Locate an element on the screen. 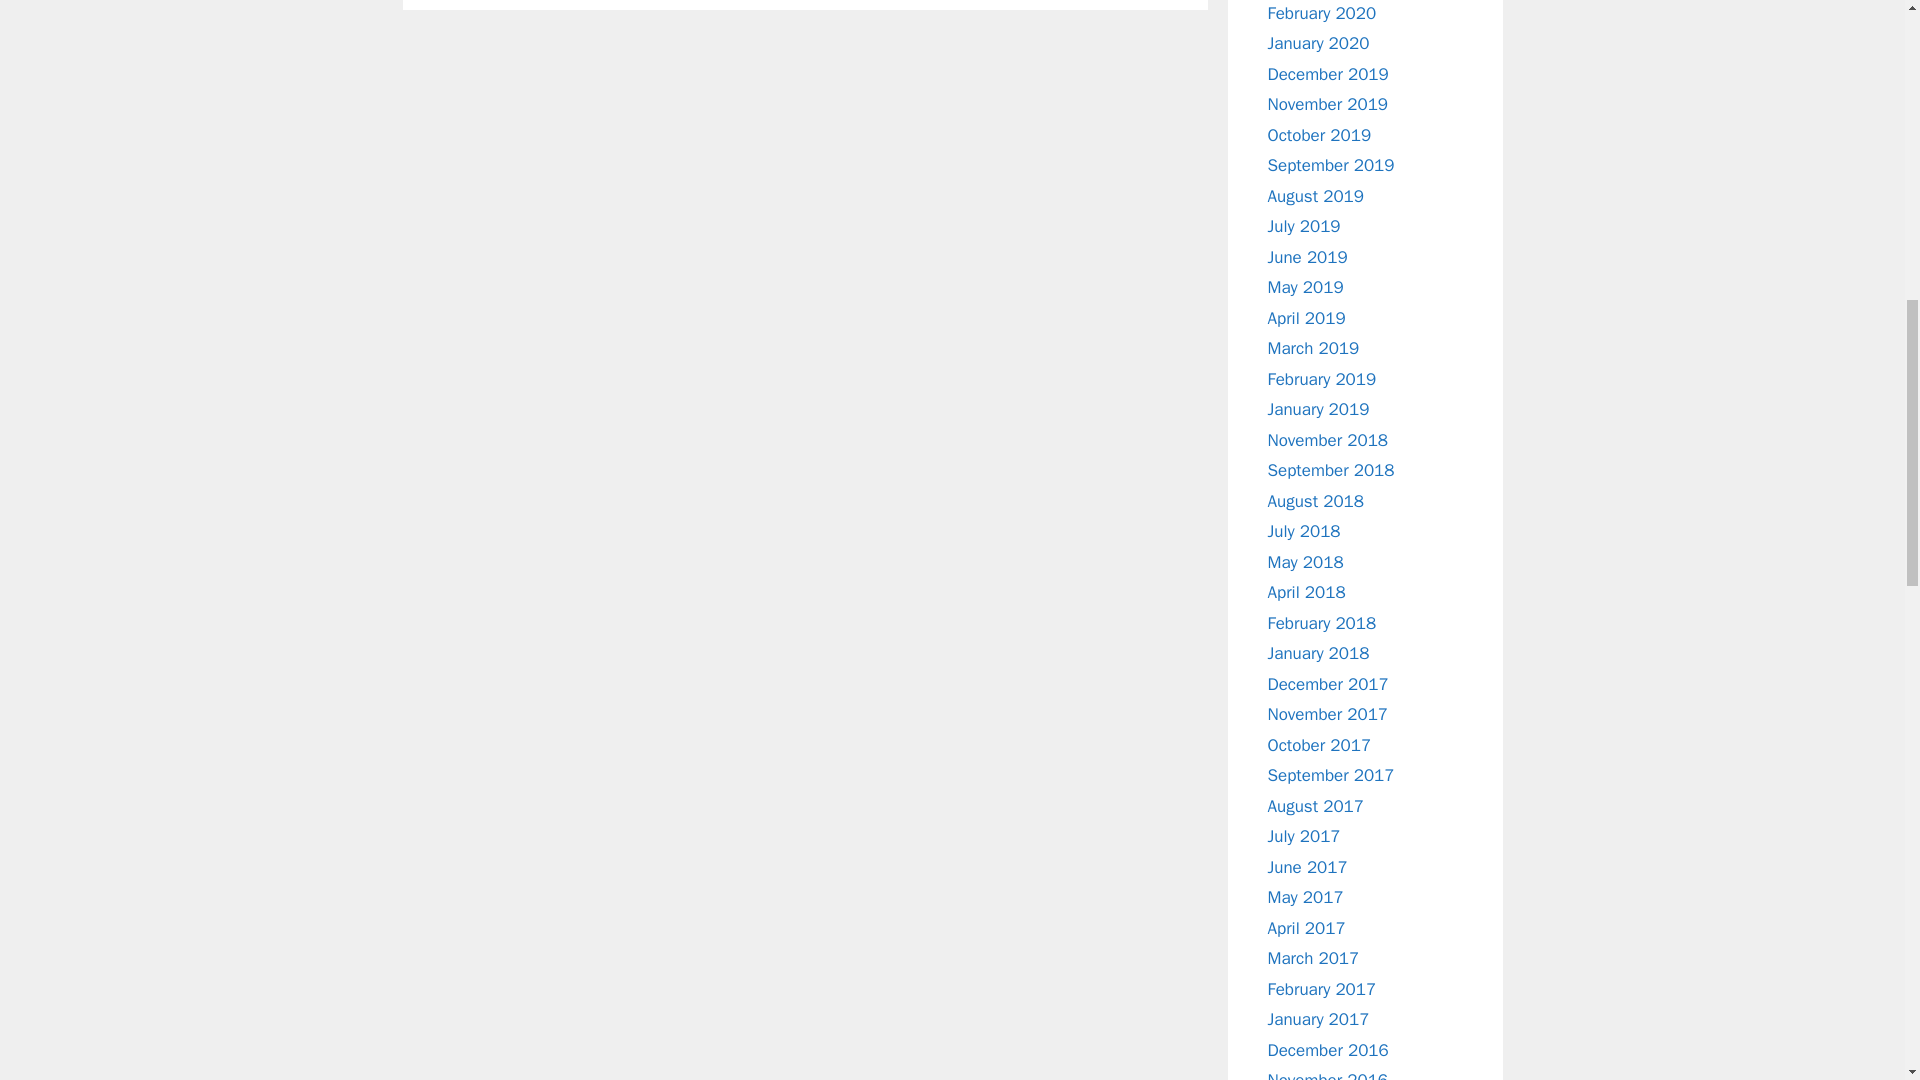 Image resolution: width=1920 pixels, height=1080 pixels. November 2019 is located at coordinates (1328, 104).